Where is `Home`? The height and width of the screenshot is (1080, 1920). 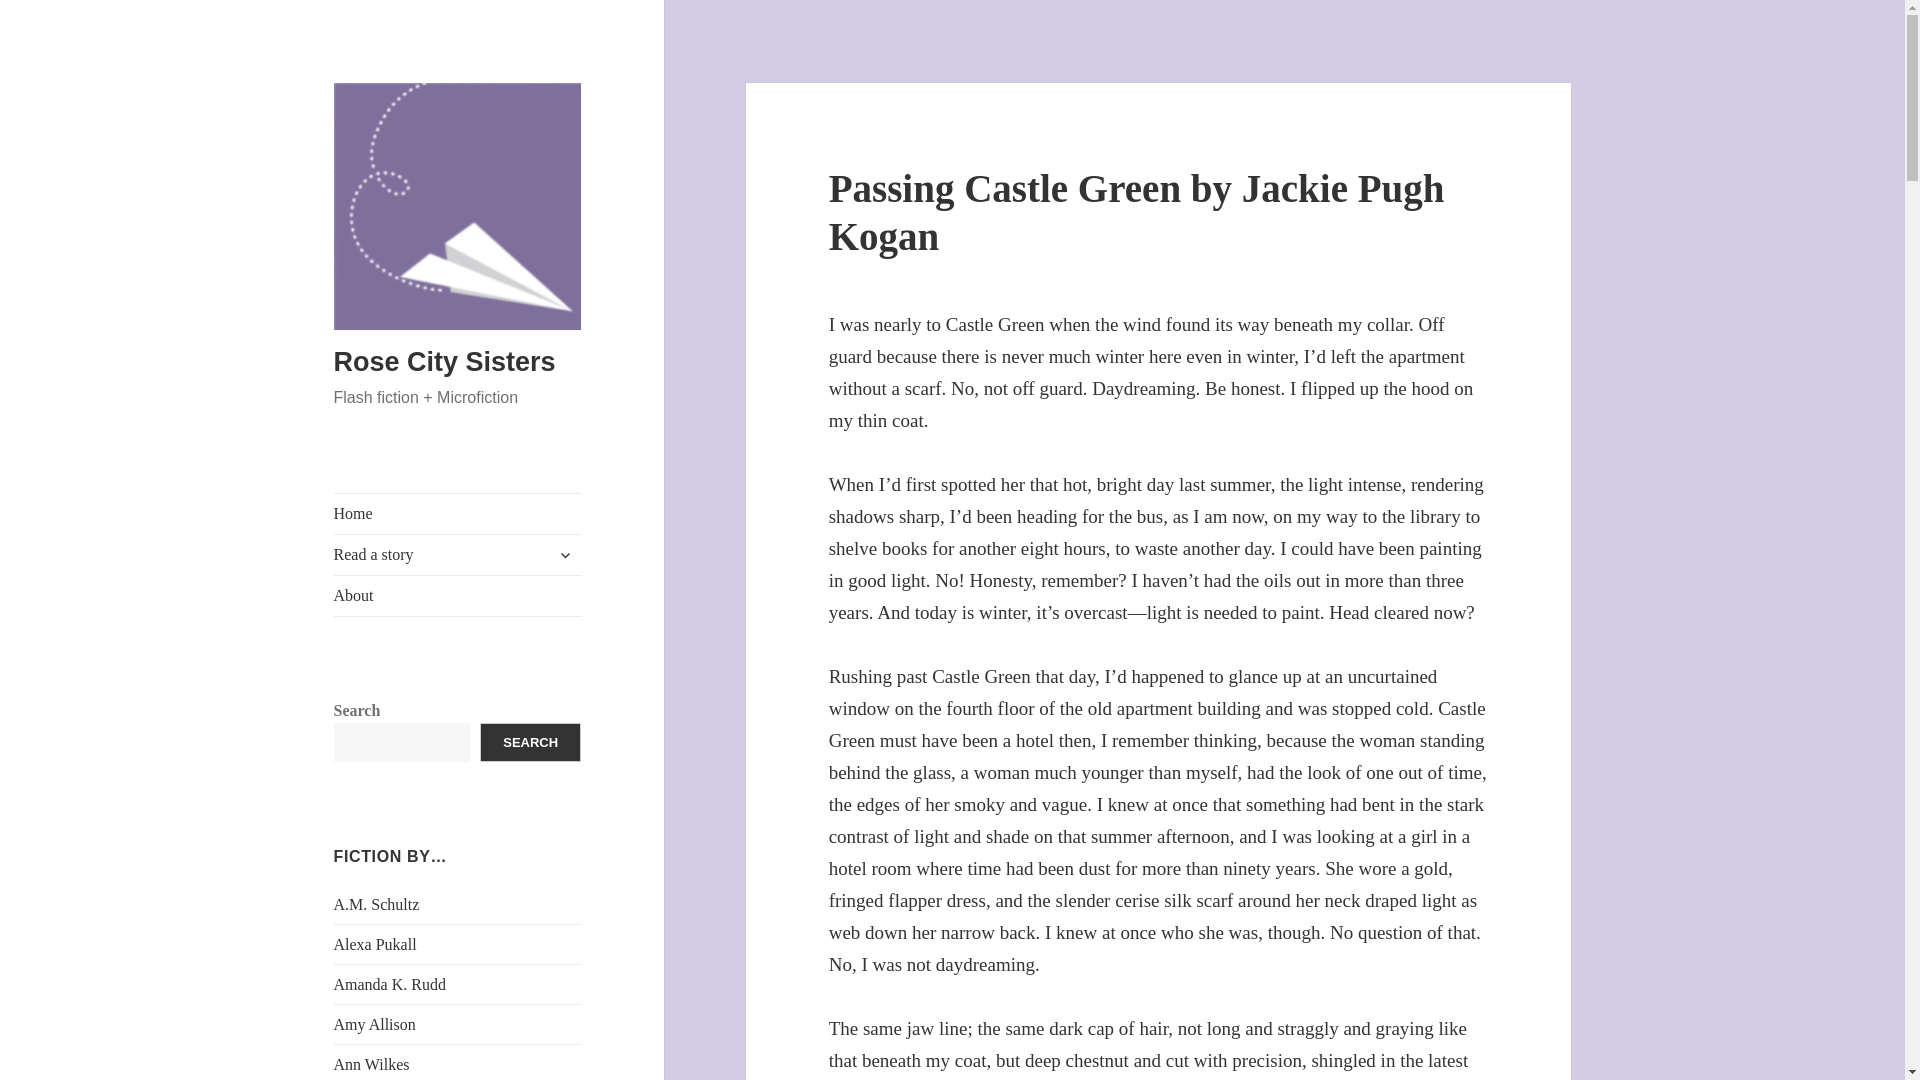
Home is located at coordinates (458, 513).